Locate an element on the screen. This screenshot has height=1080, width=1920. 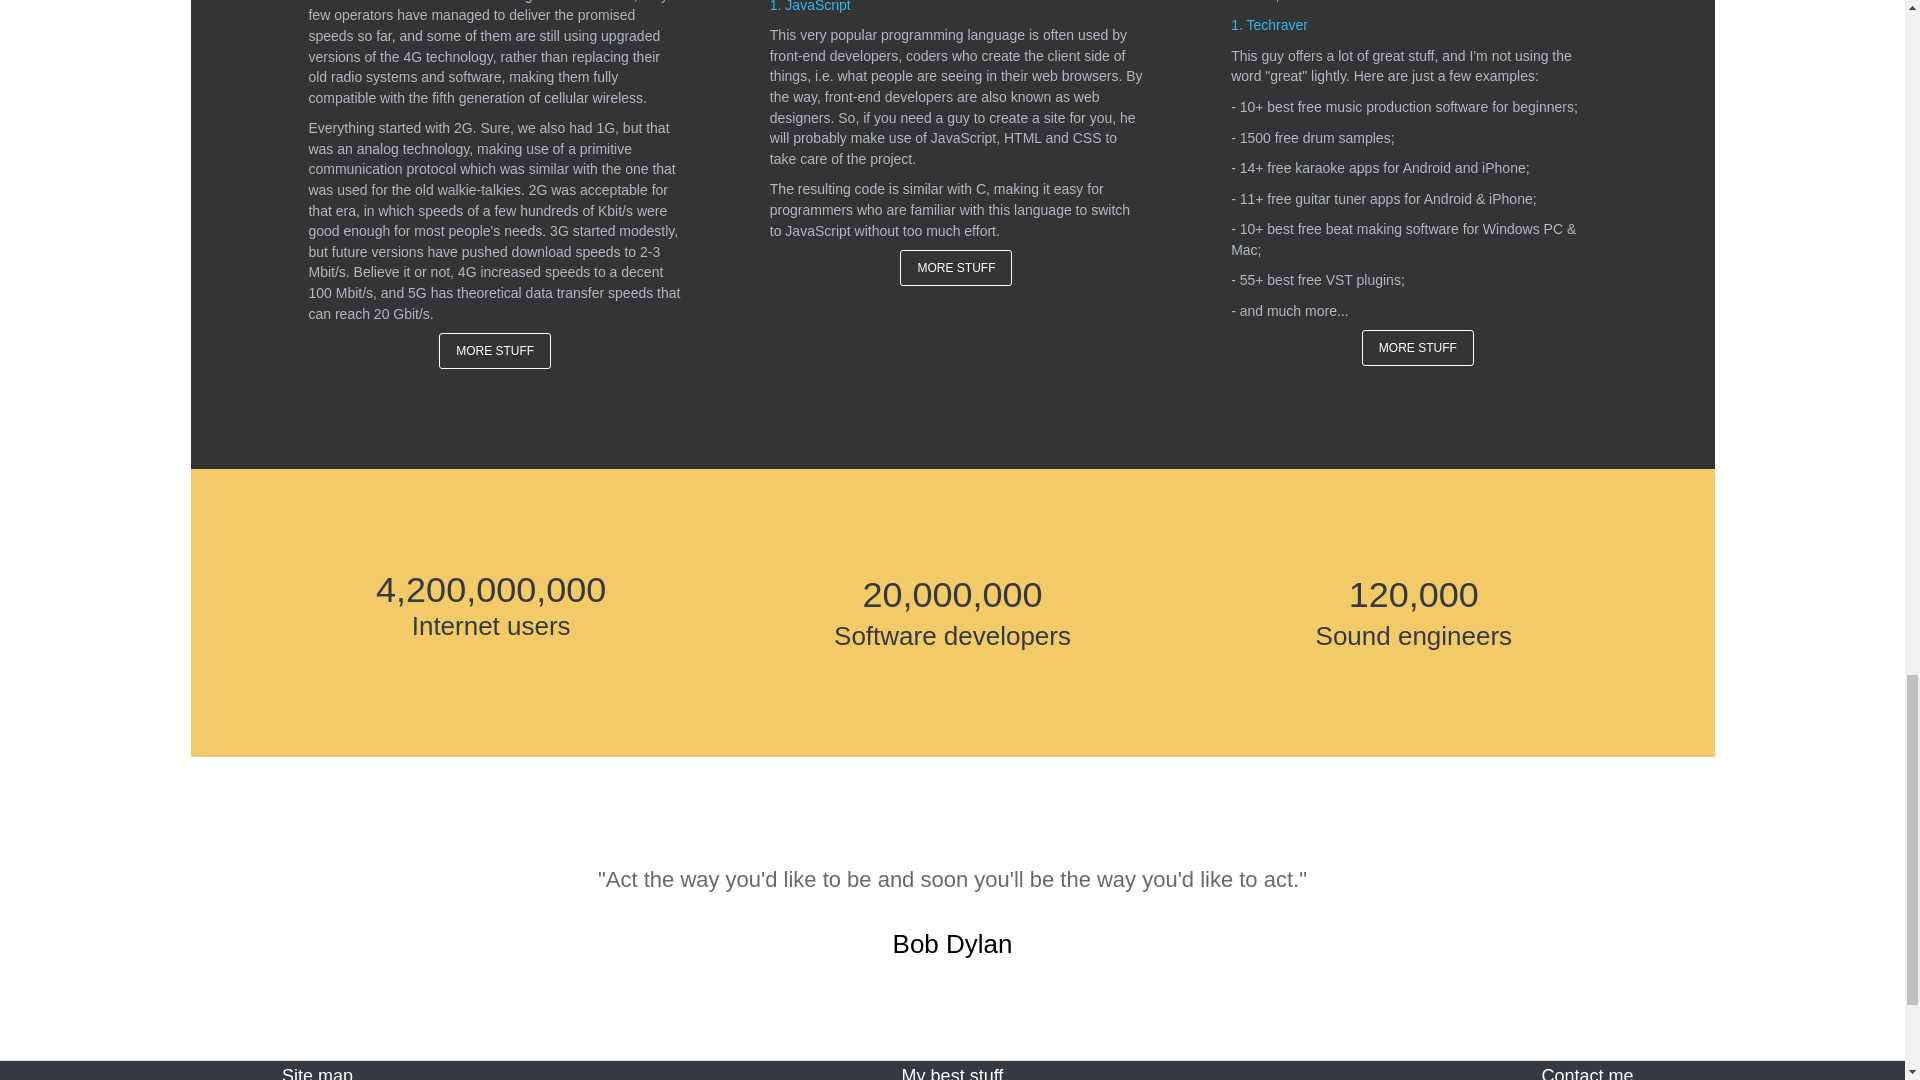
1. Techraver is located at coordinates (1268, 24).